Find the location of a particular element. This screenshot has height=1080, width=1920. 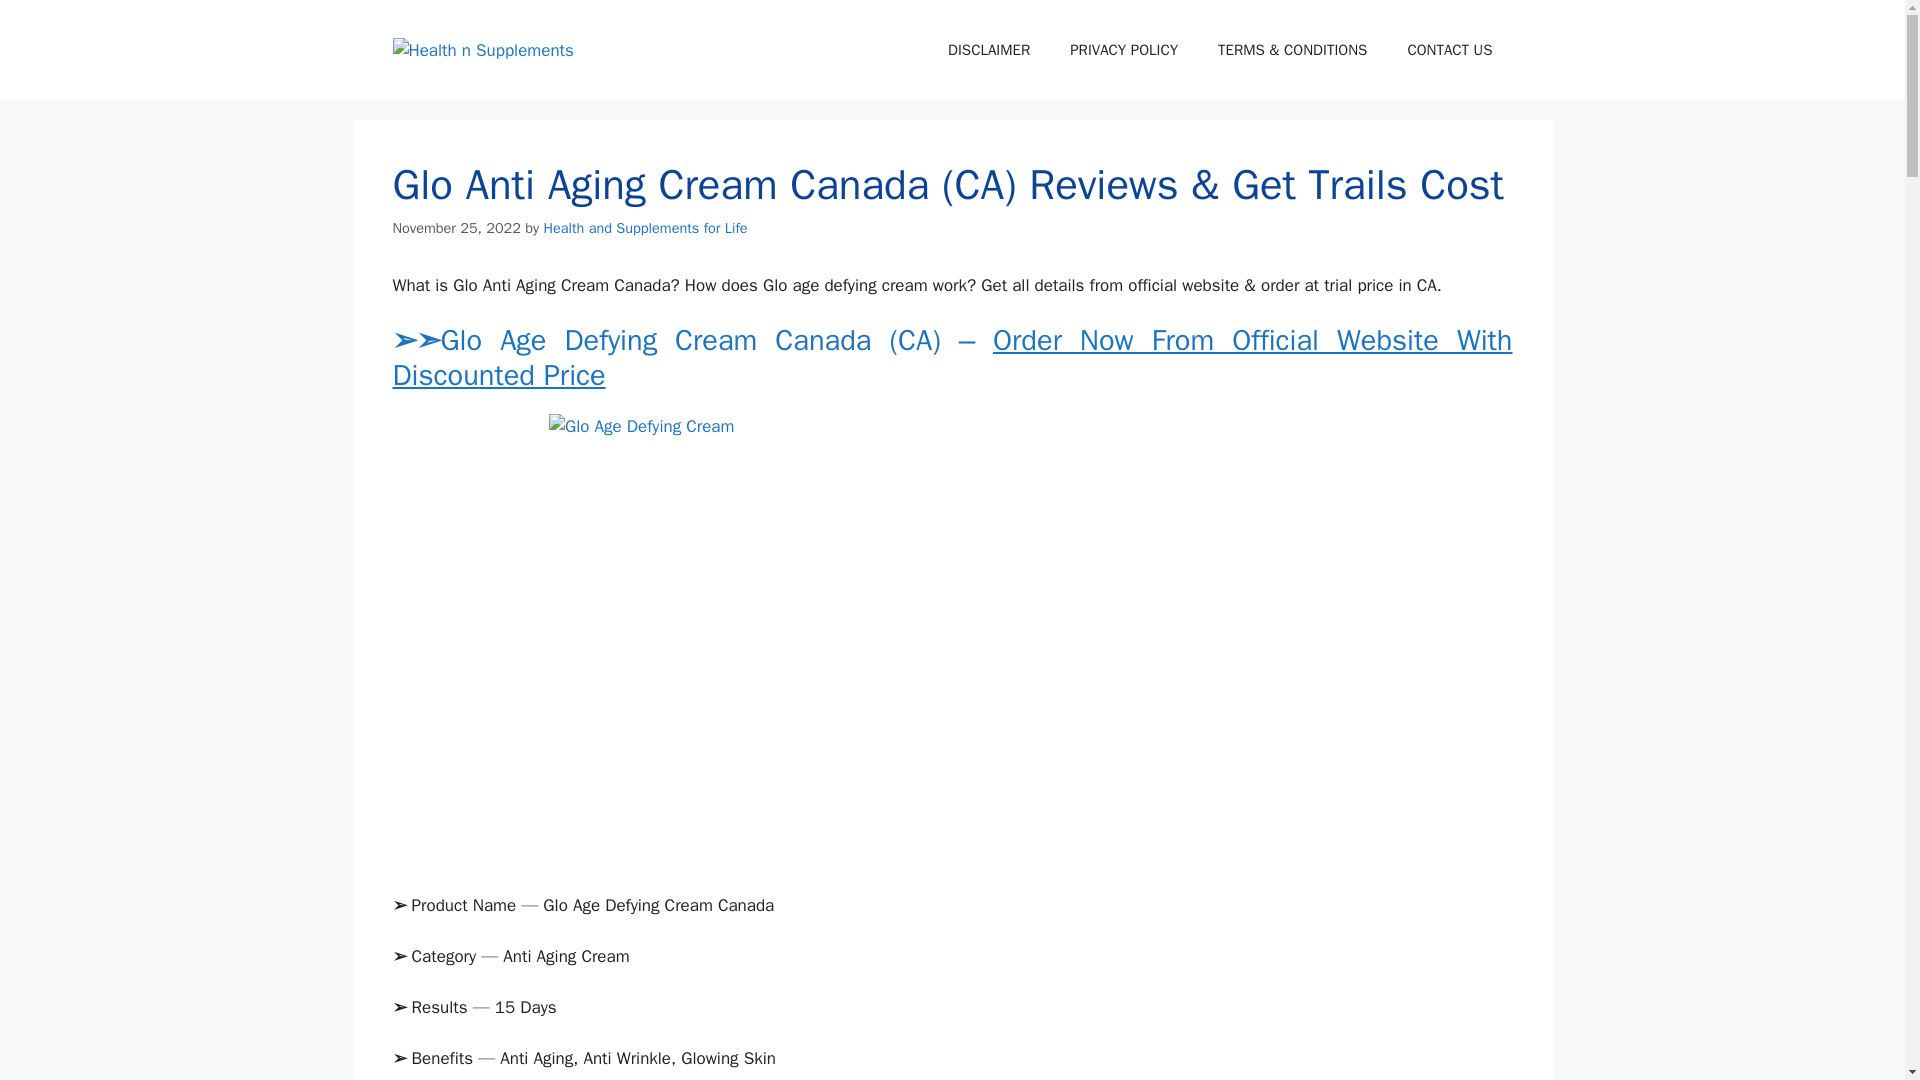

DISCLAIMER is located at coordinates (988, 50).